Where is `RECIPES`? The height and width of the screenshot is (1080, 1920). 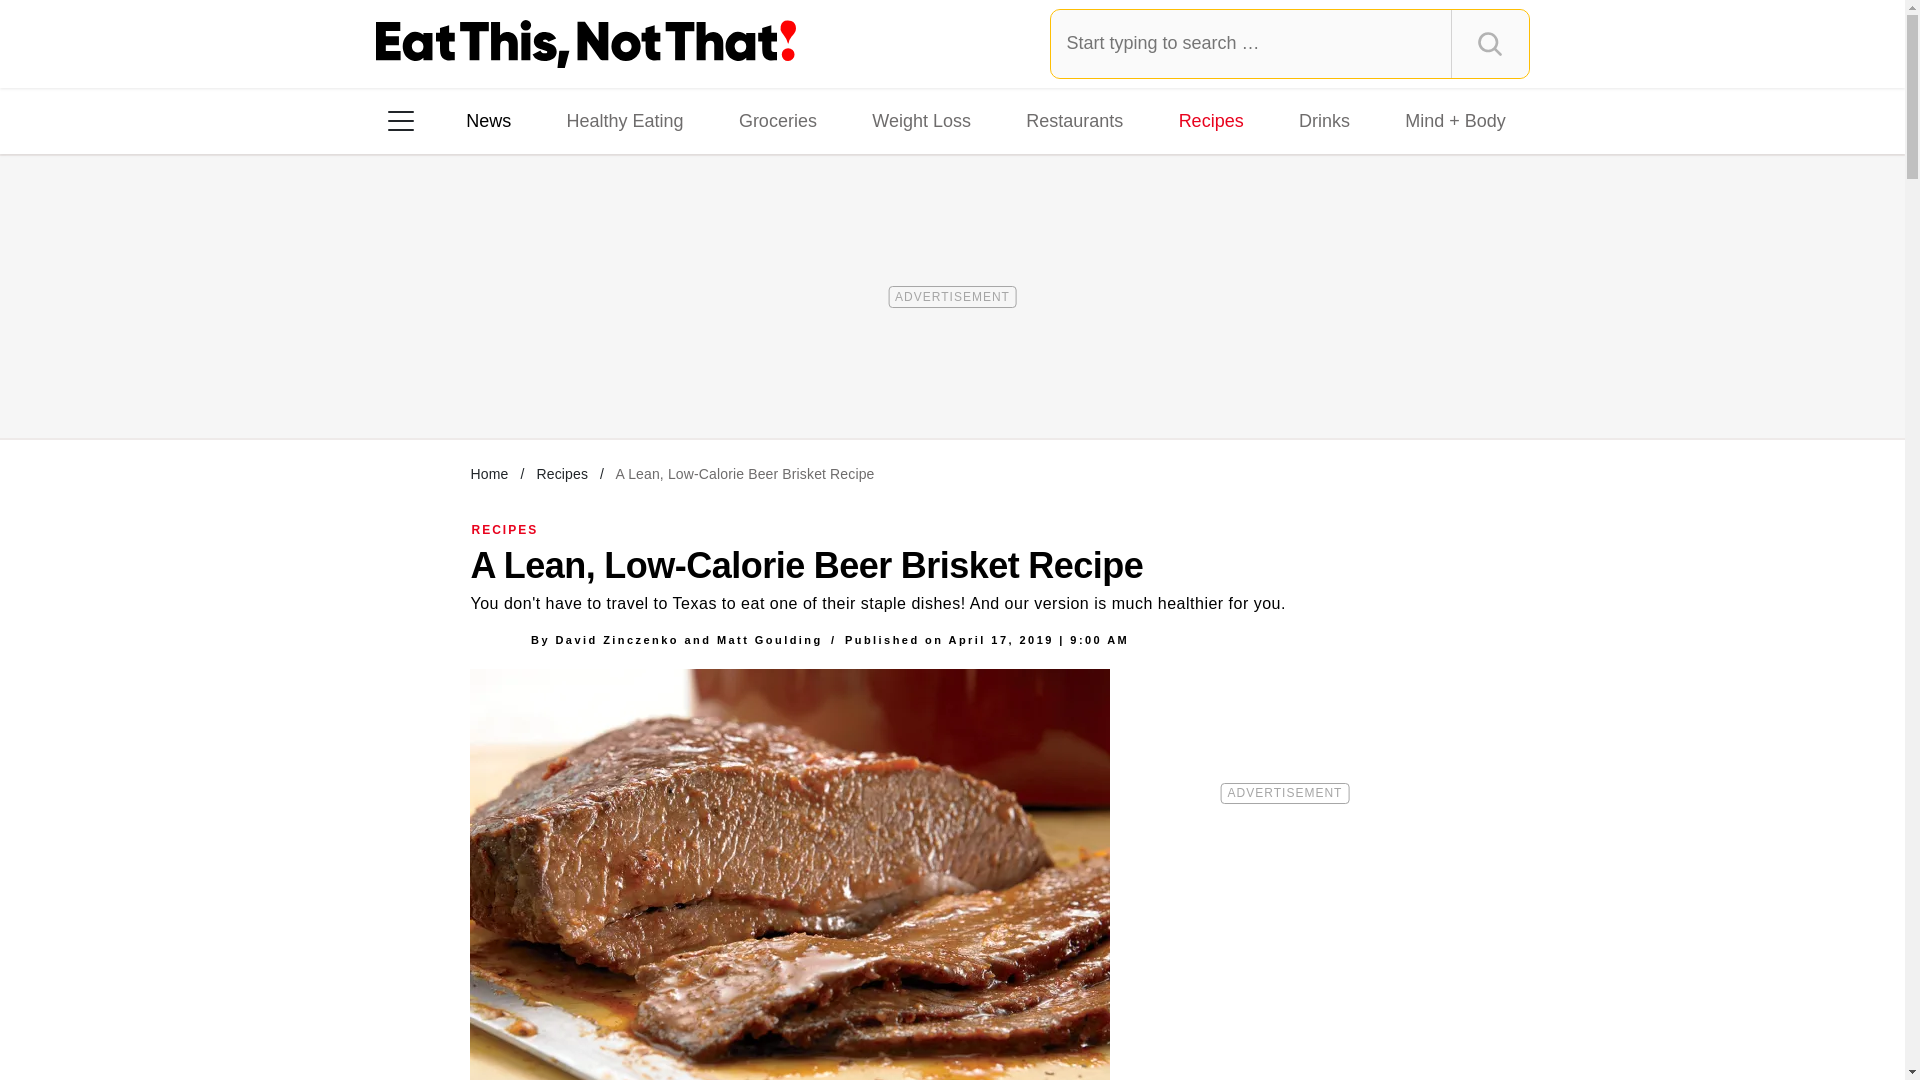
RECIPES is located at coordinates (506, 529).